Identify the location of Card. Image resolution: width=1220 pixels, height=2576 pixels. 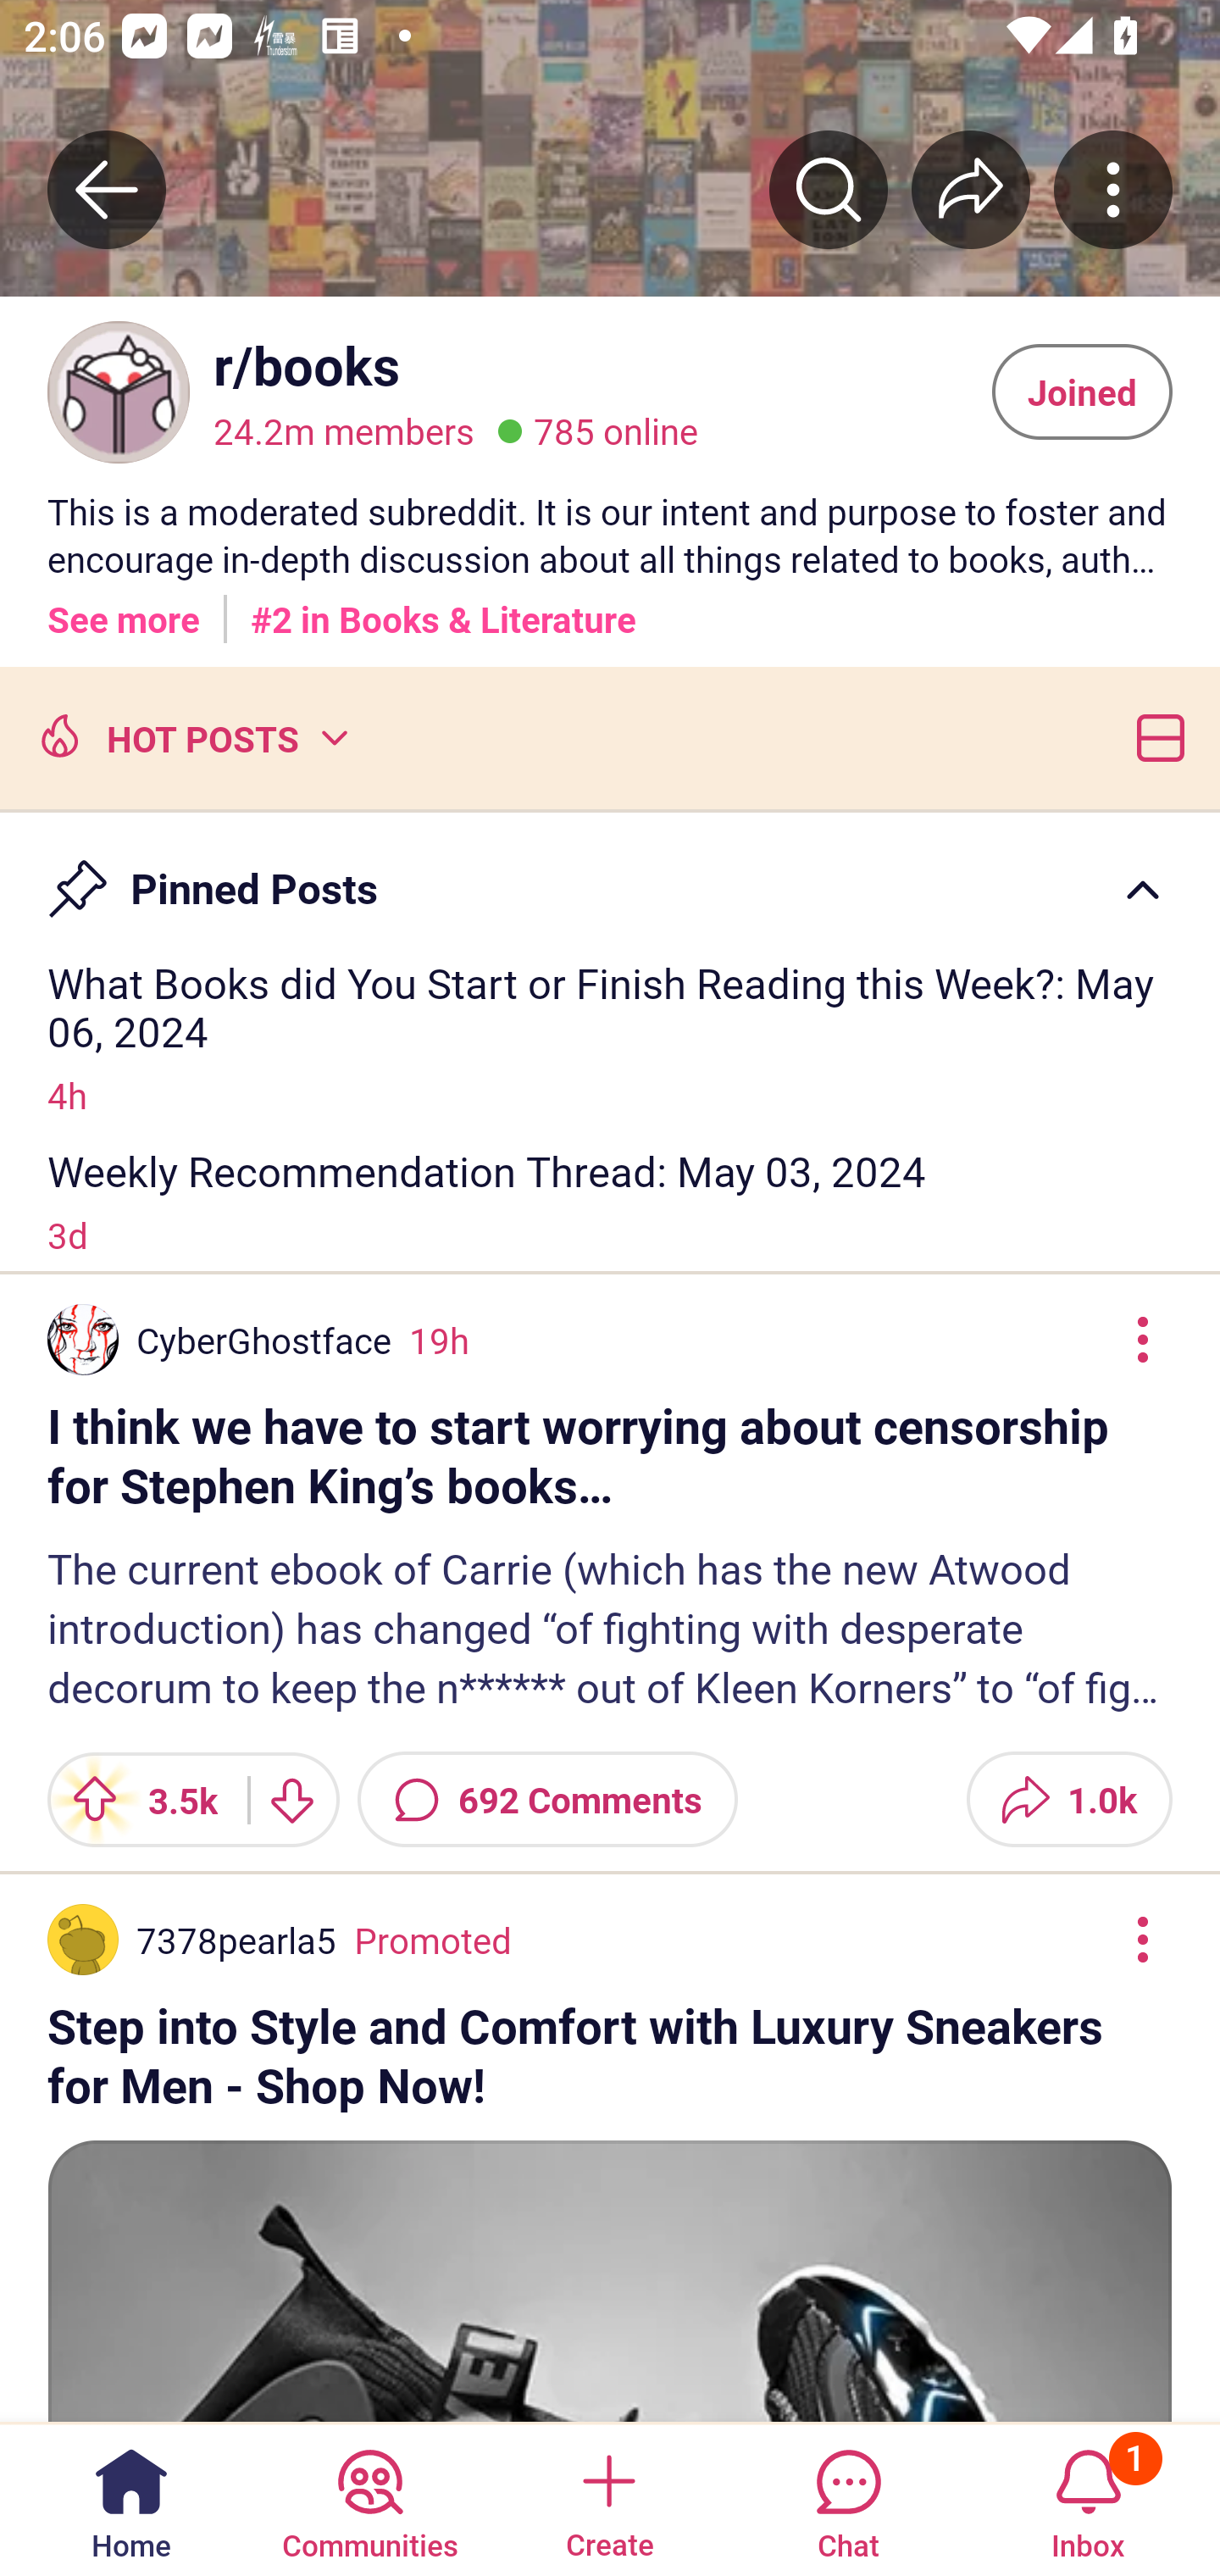
(1154, 736).